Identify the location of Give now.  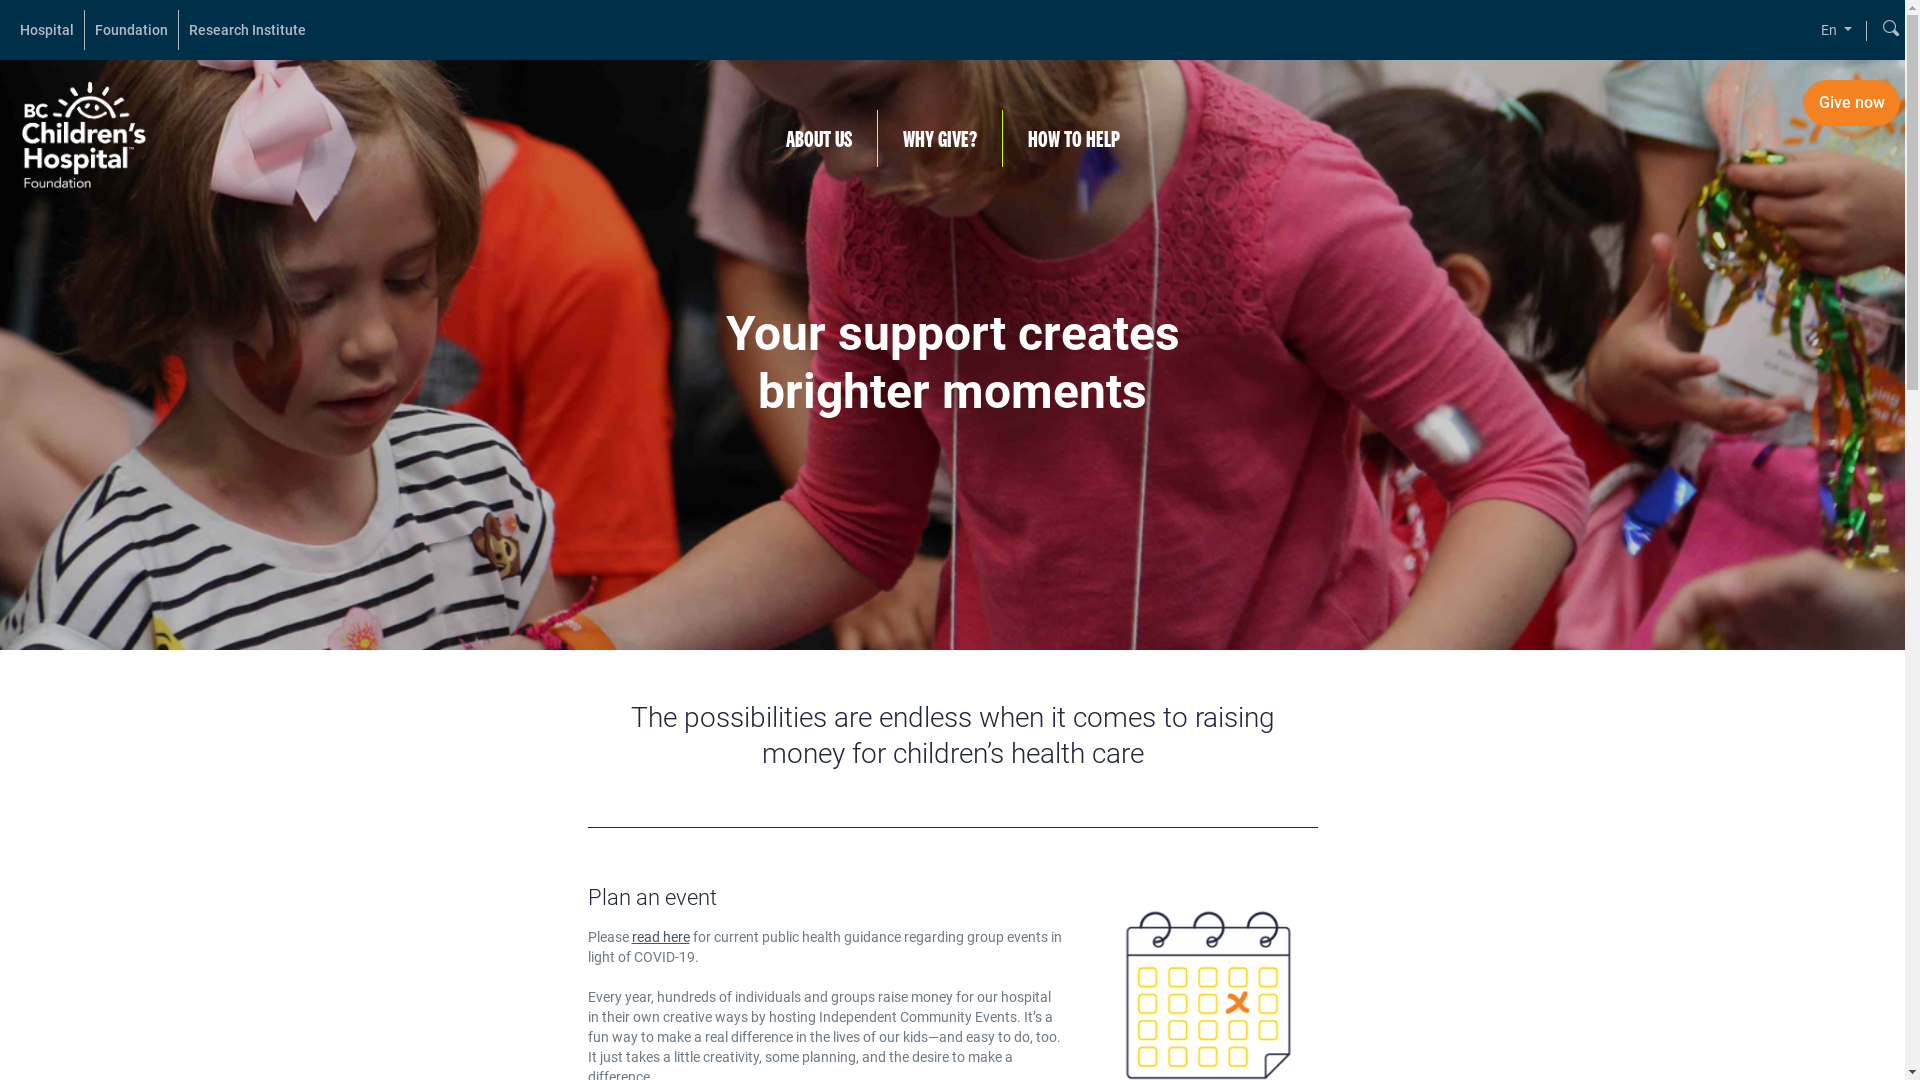
(1852, 103).